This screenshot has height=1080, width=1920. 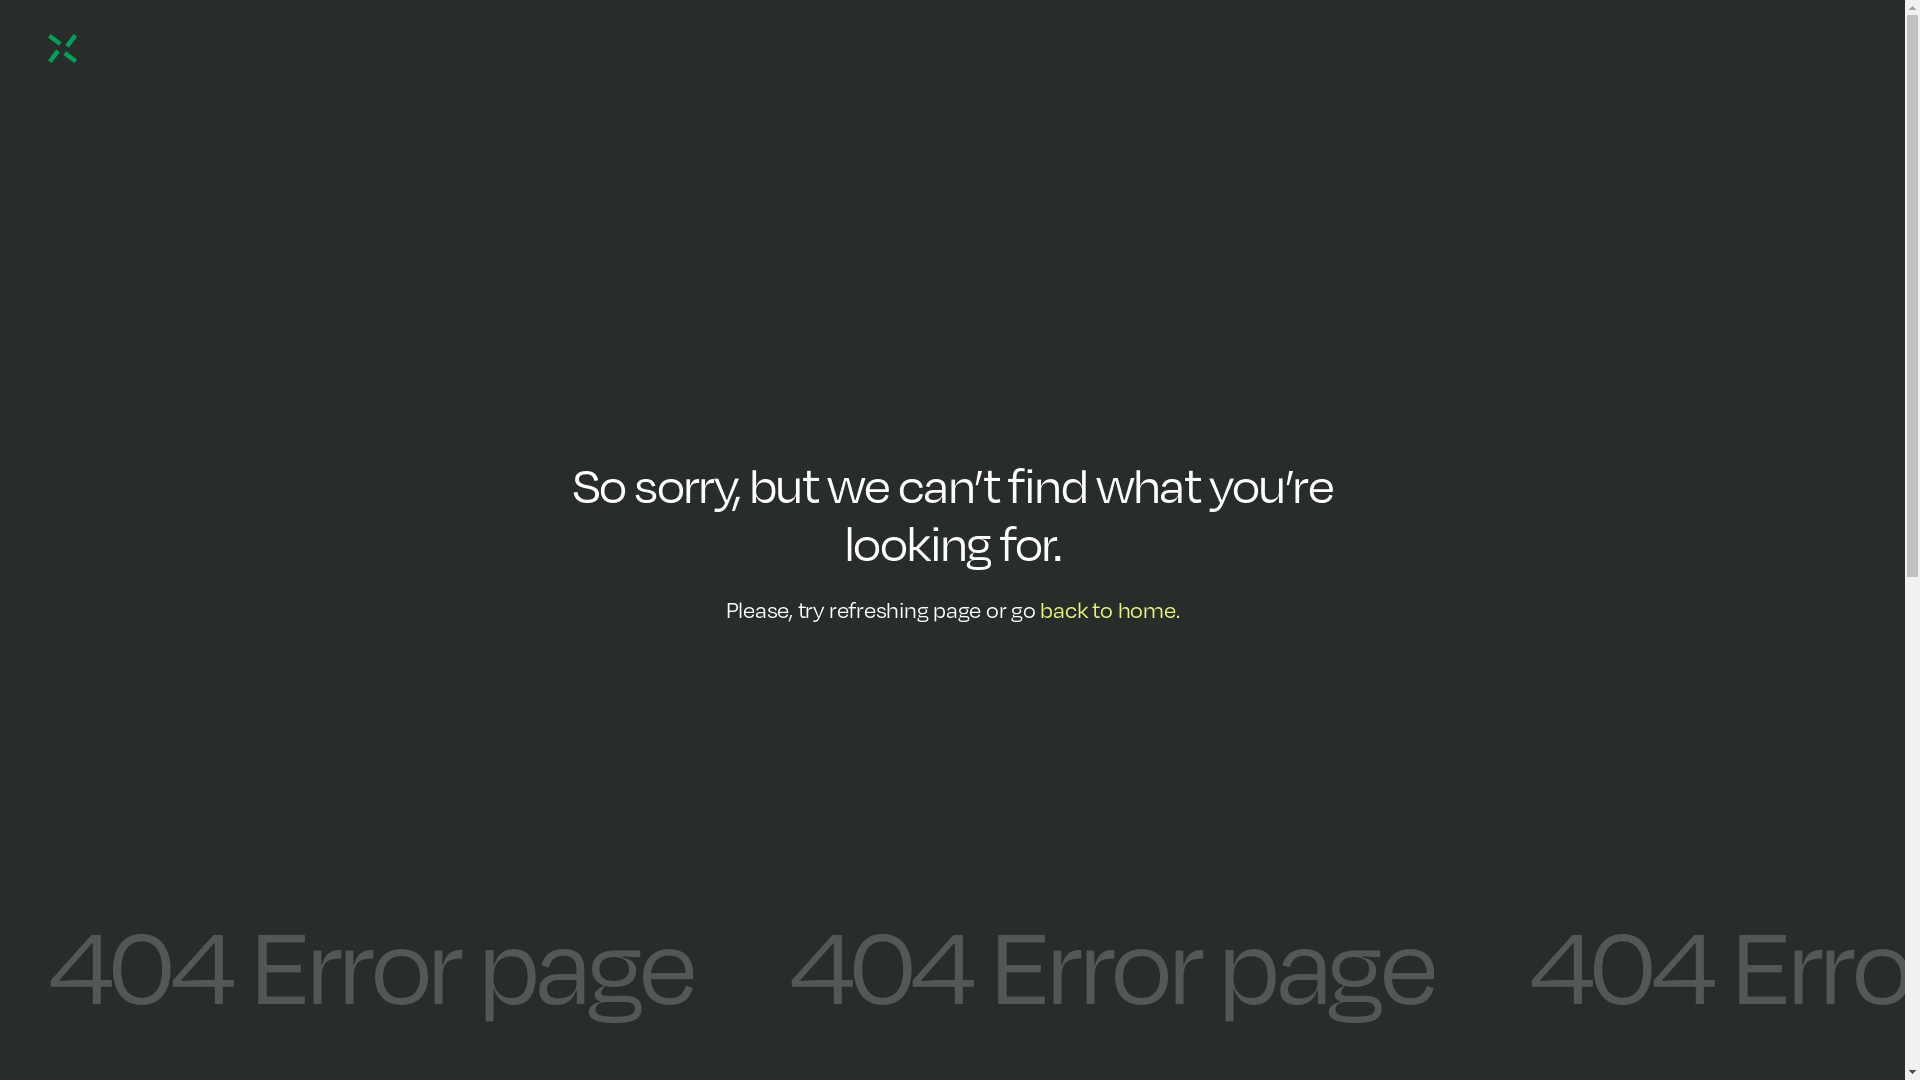 I want to click on Check Availability, so click(x=1780, y=49).